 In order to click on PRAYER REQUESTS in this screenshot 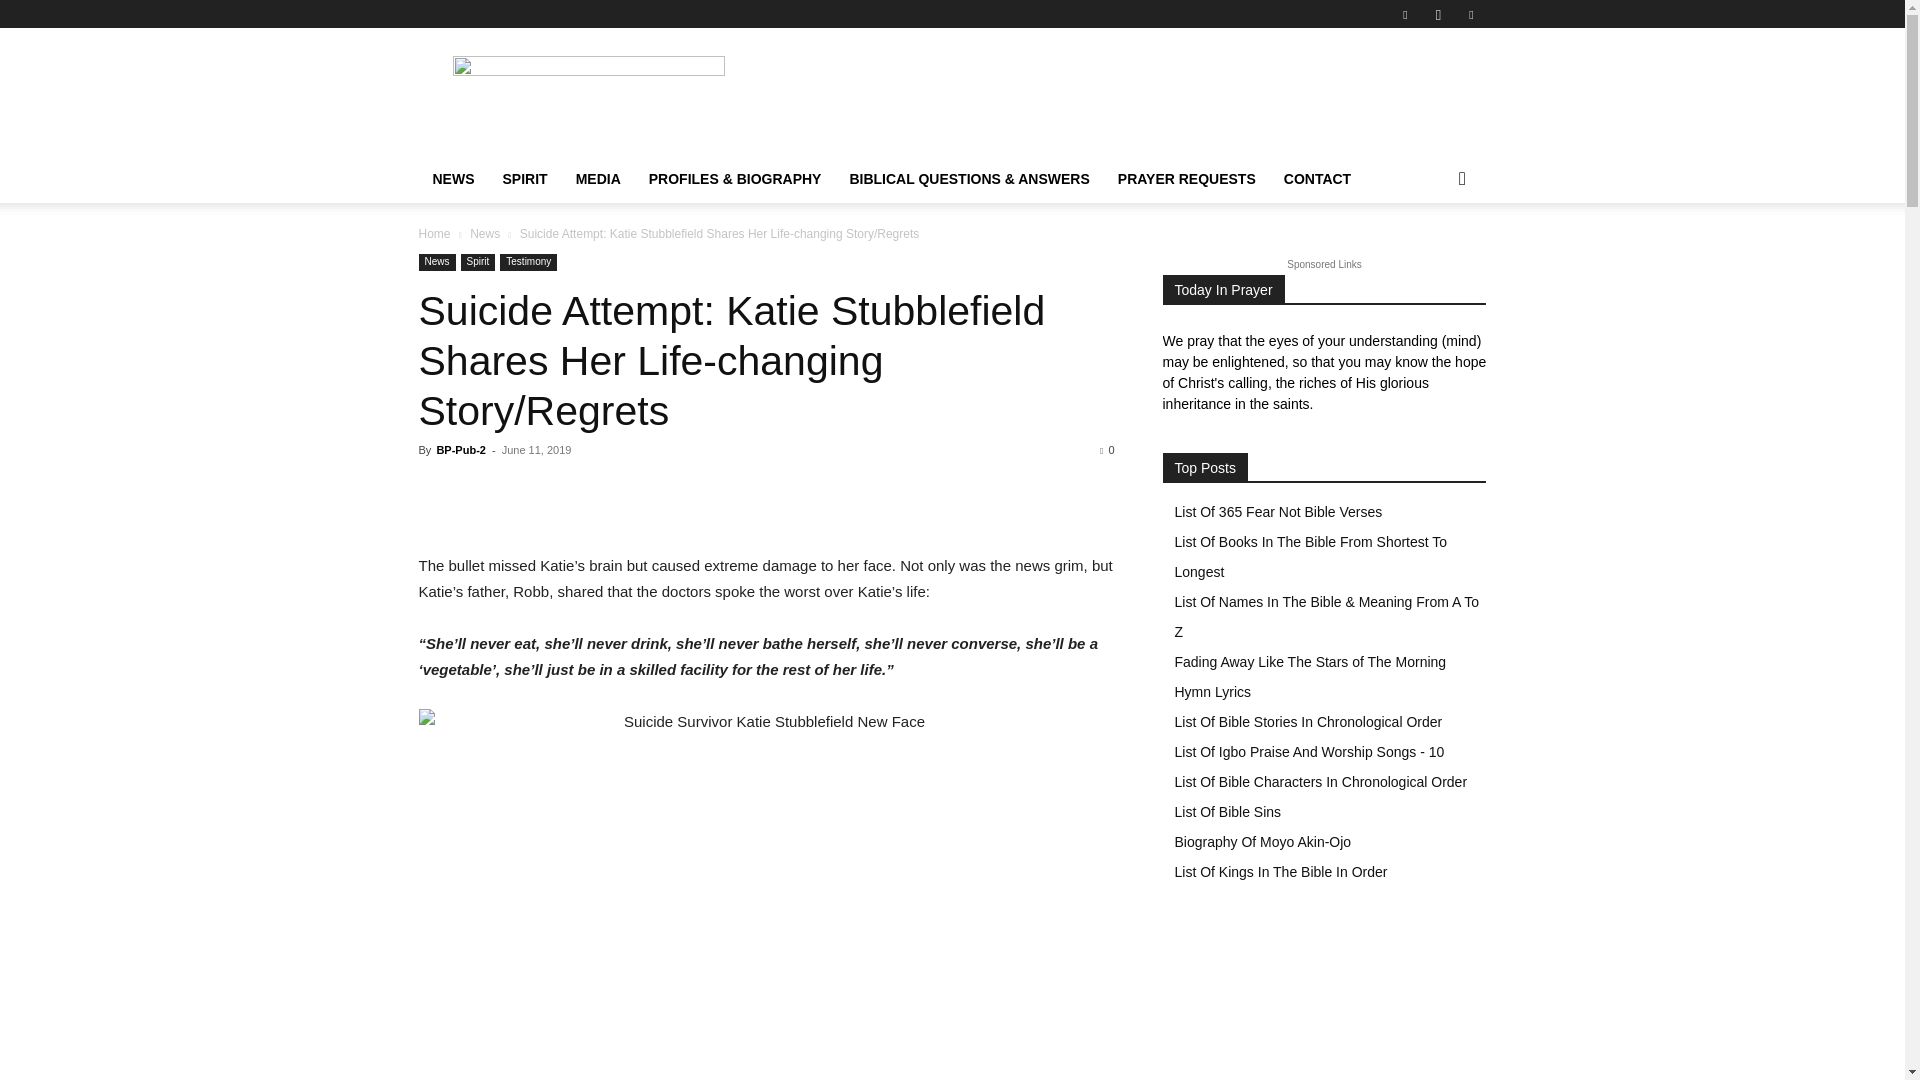, I will do `click(1186, 179)`.